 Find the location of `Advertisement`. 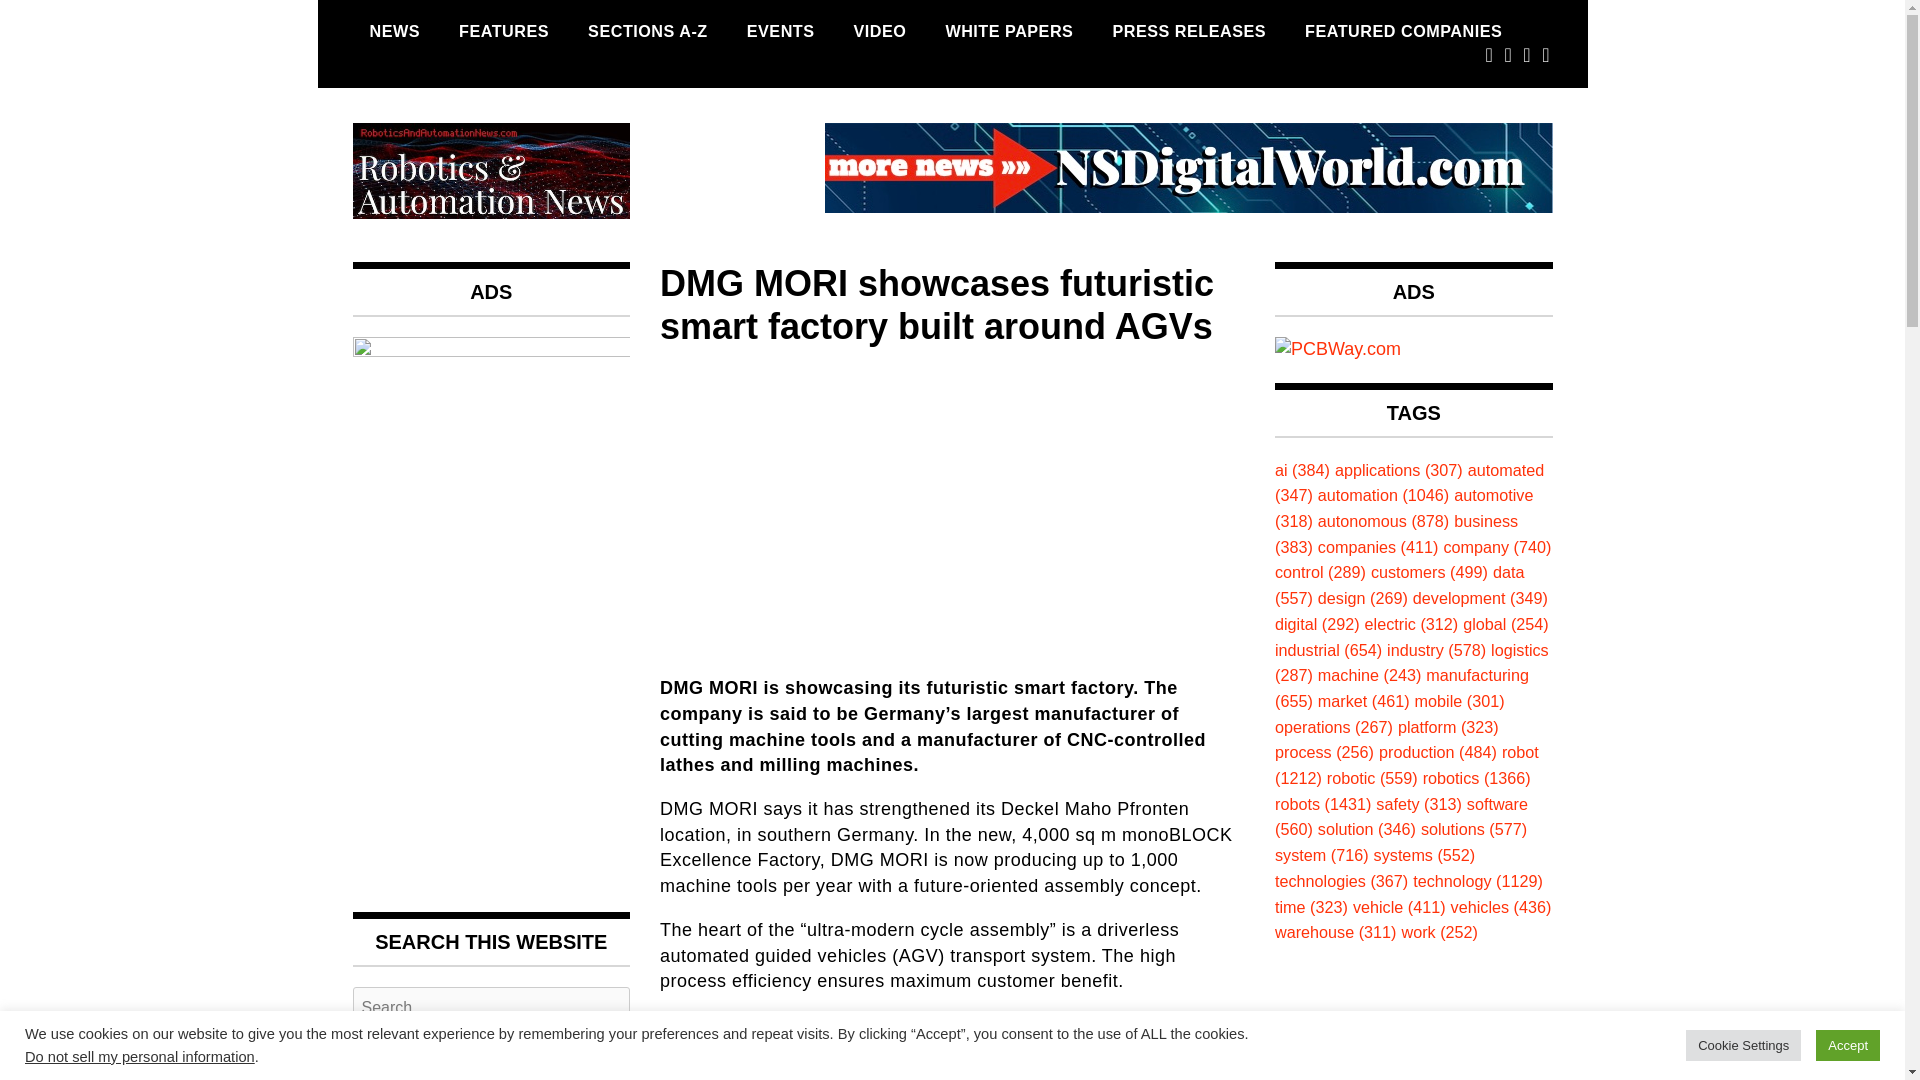

Advertisement is located at coordinates (952, 506).